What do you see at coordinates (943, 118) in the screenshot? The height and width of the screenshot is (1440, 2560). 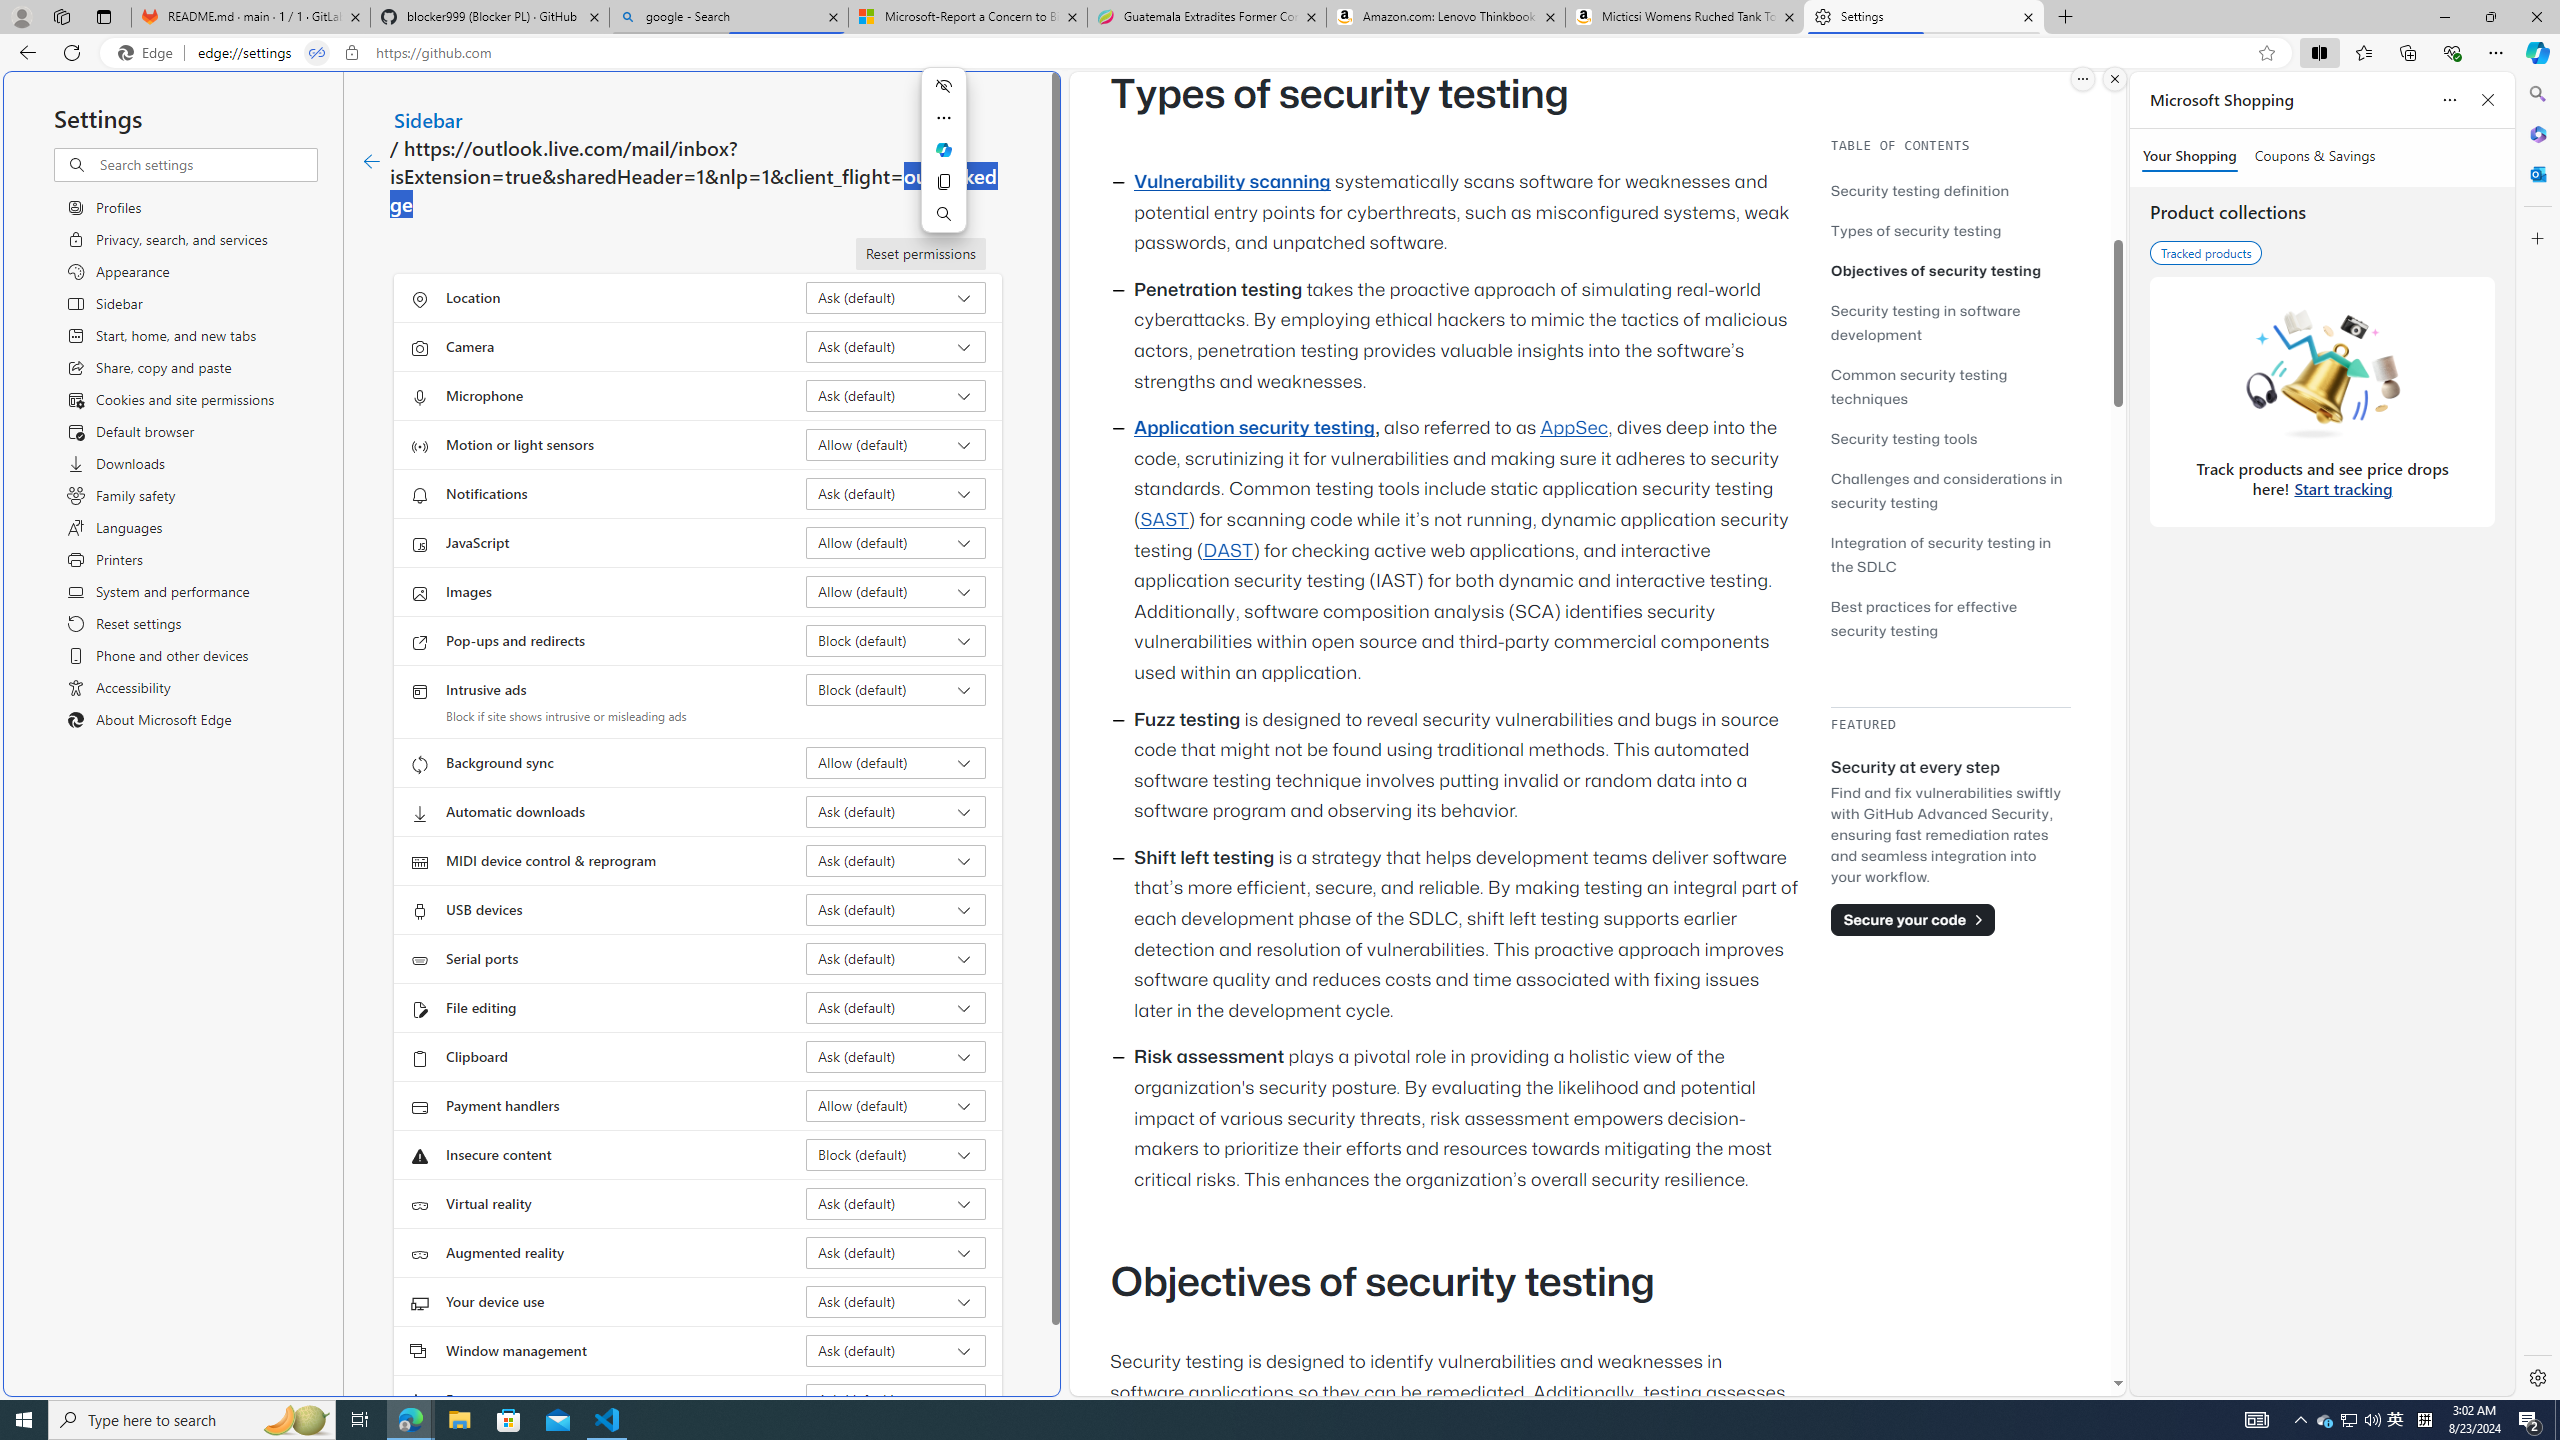 I see `More actions` at bounding box center [943, 118].